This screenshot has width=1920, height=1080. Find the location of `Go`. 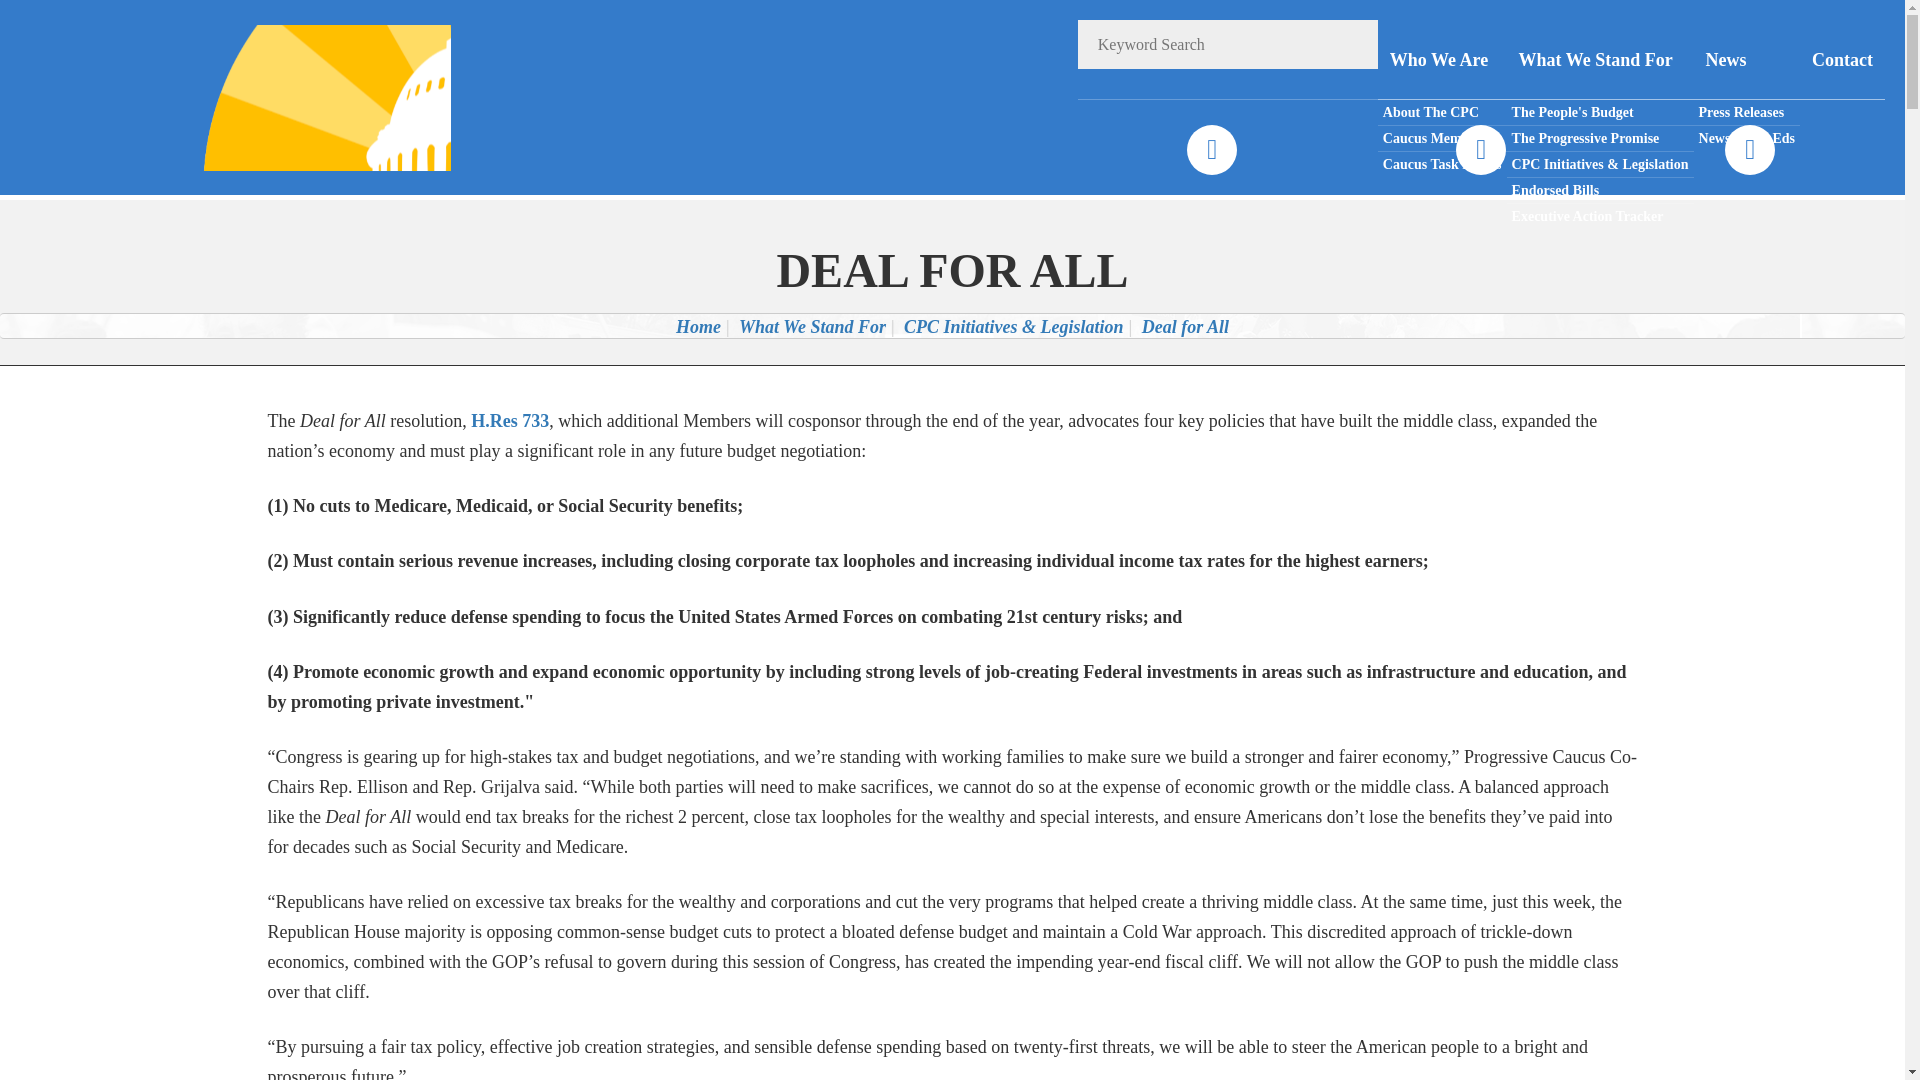

Go is located at coordinates (1353, 44).